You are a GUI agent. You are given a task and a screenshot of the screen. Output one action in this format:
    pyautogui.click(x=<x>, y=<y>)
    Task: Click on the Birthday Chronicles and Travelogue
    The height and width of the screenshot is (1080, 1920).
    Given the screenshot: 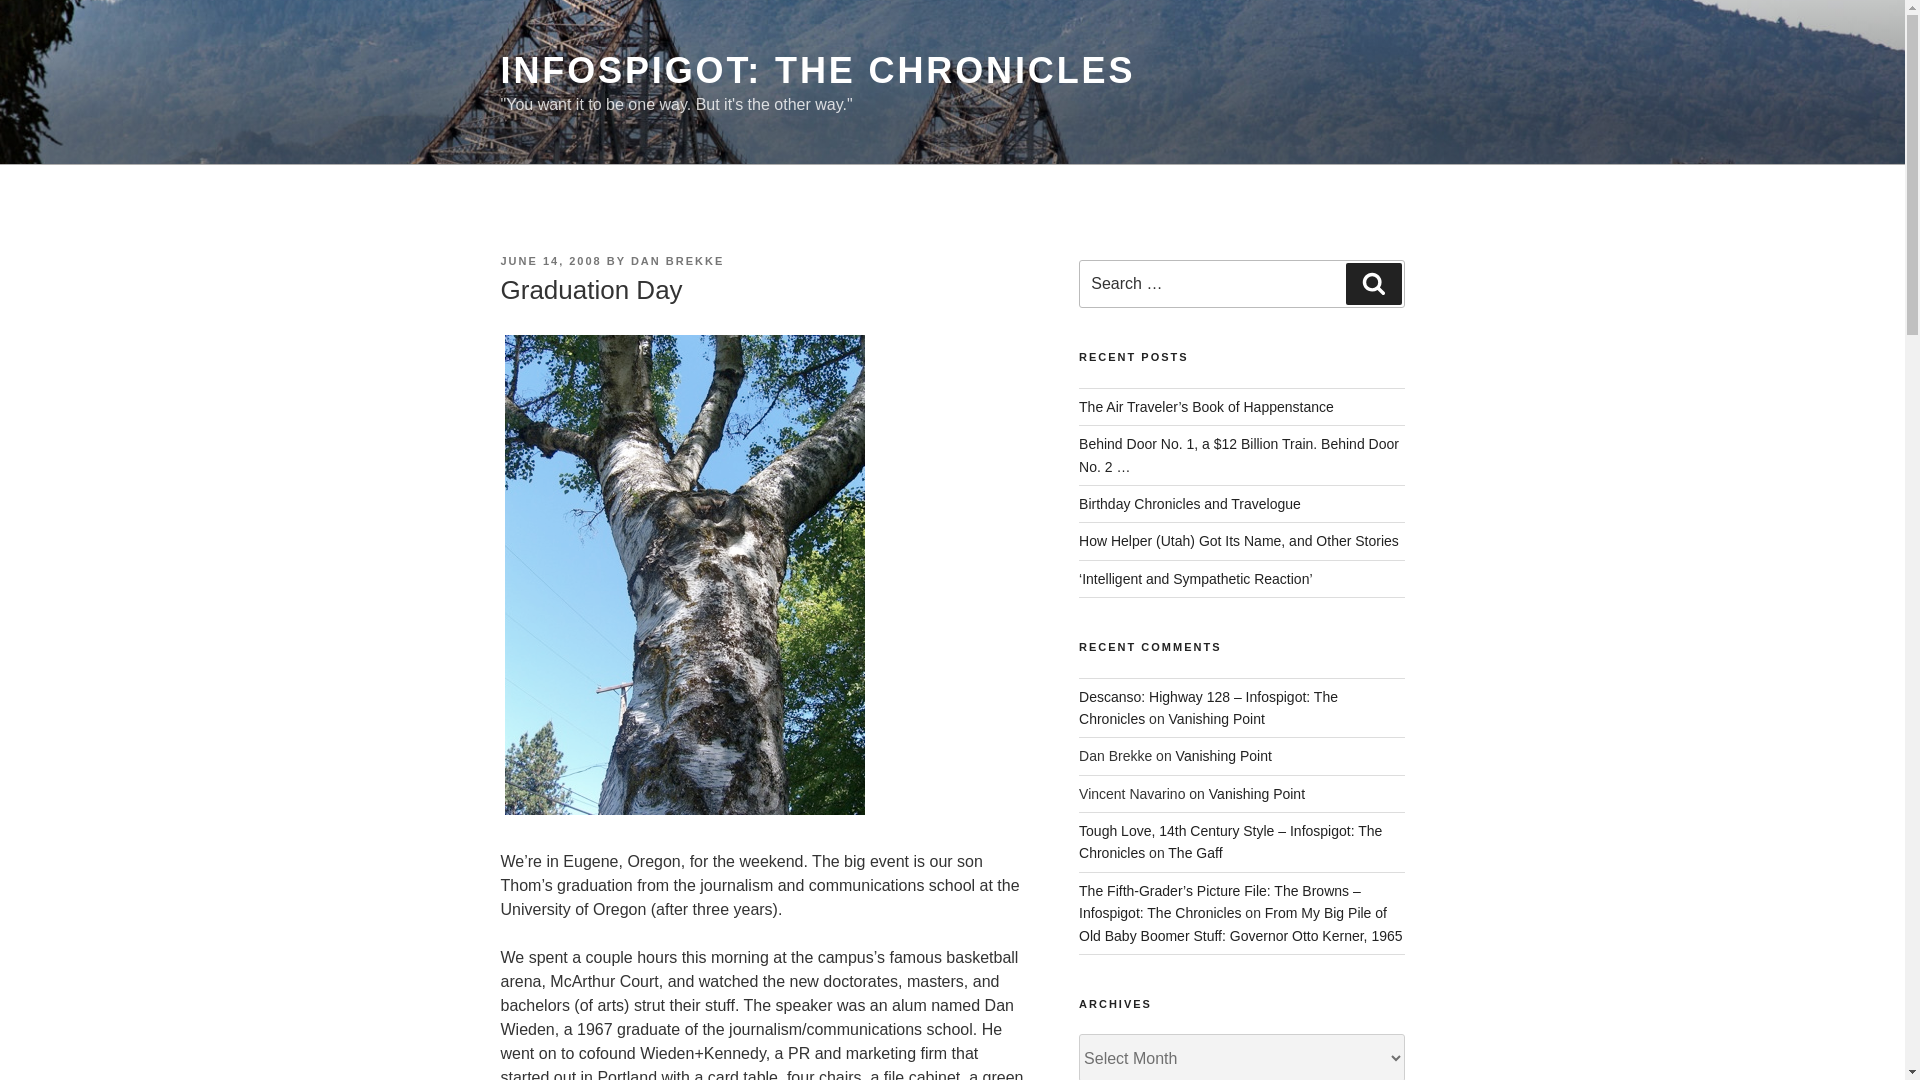 What is the action you would take?
    pyautogui.click(x=1190, y=503)
    